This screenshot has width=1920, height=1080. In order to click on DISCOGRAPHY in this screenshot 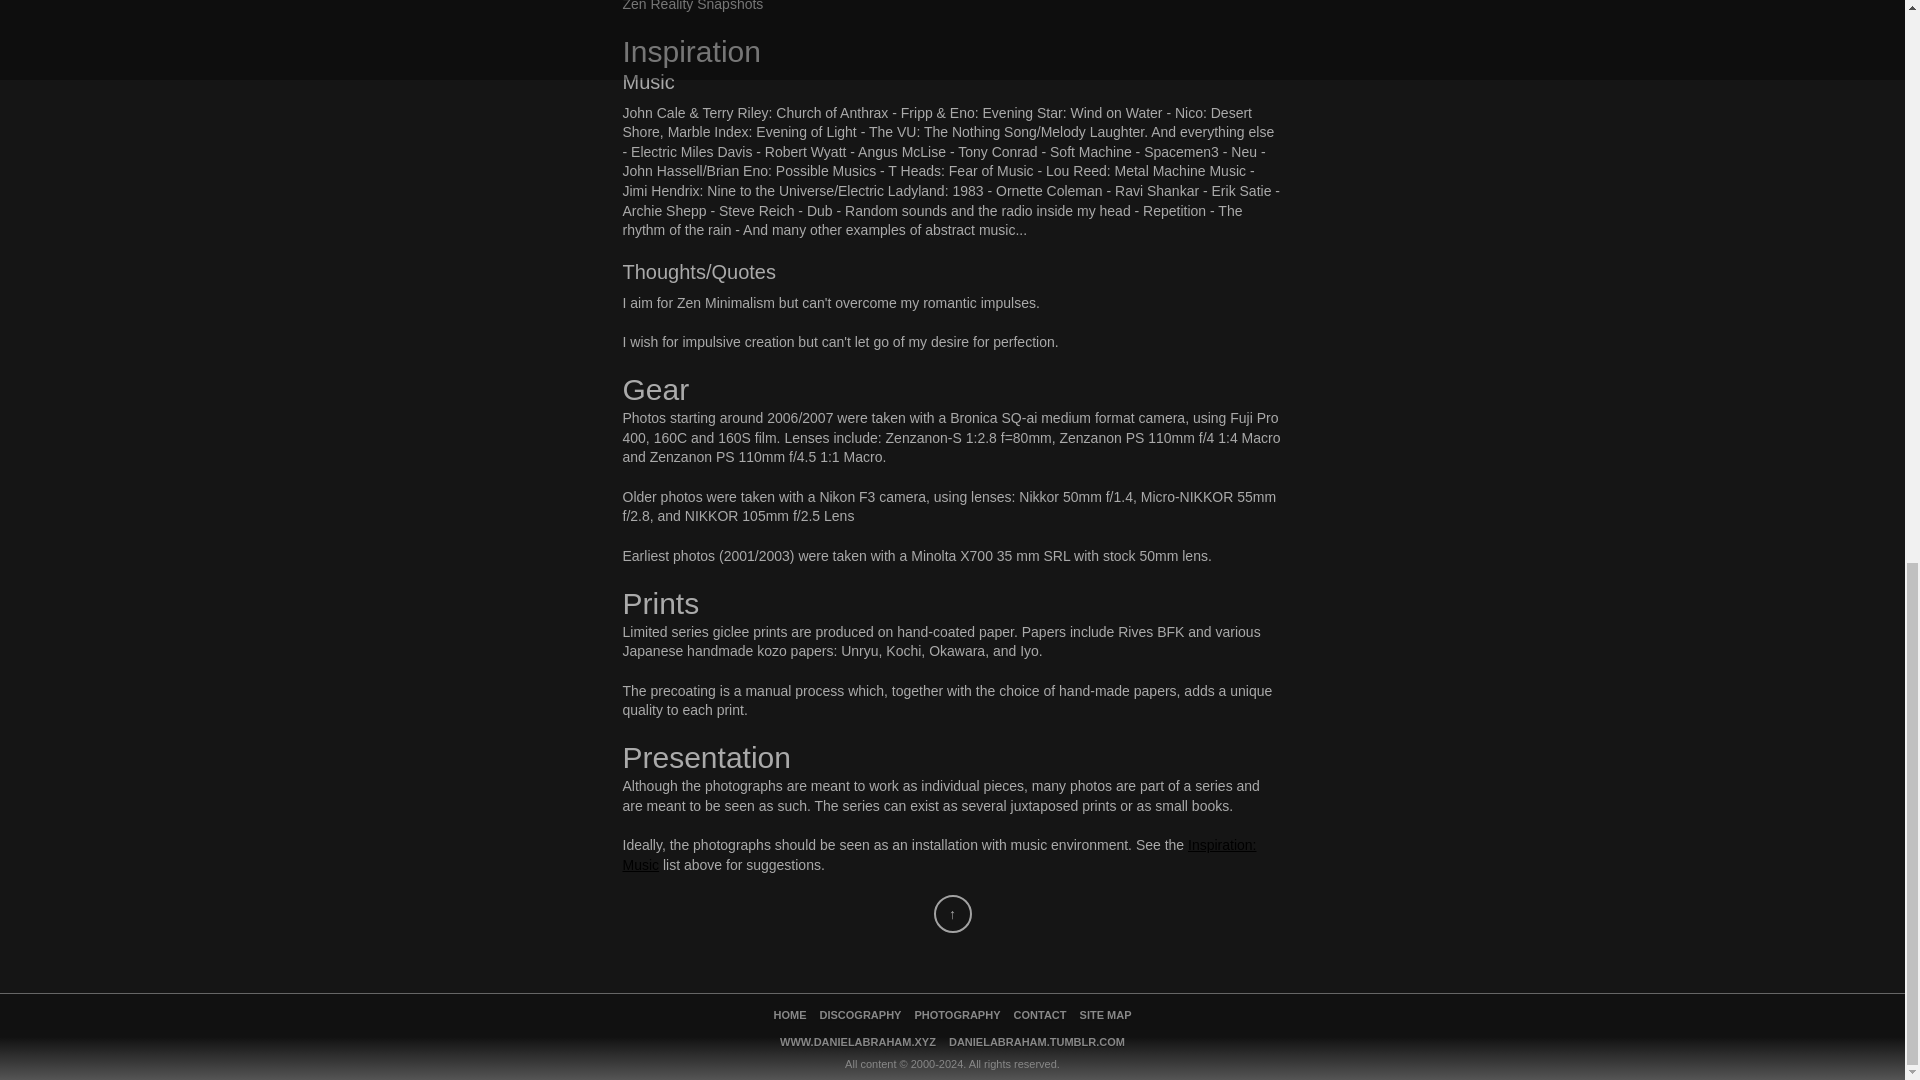, I will do `click(860, 1015)`.